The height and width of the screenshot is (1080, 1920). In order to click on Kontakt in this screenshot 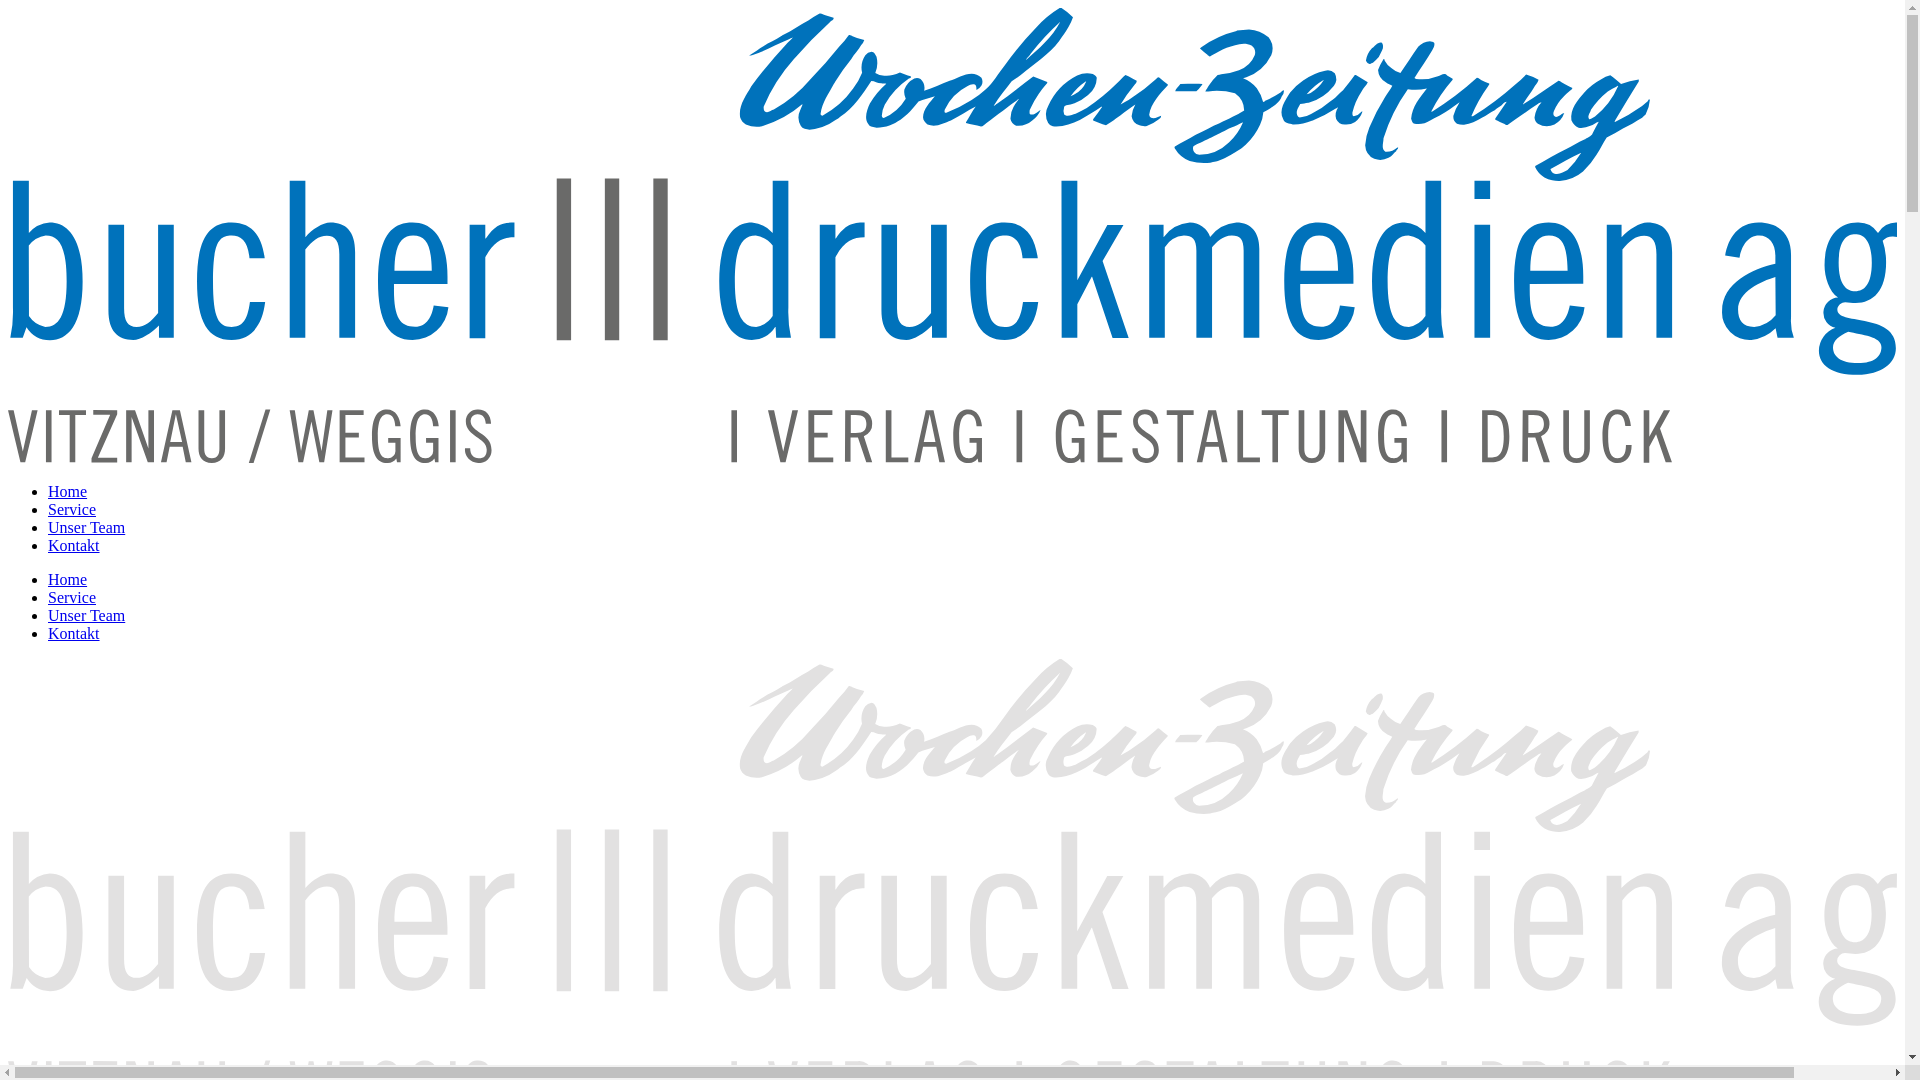, I will do `click(74, 546)`.